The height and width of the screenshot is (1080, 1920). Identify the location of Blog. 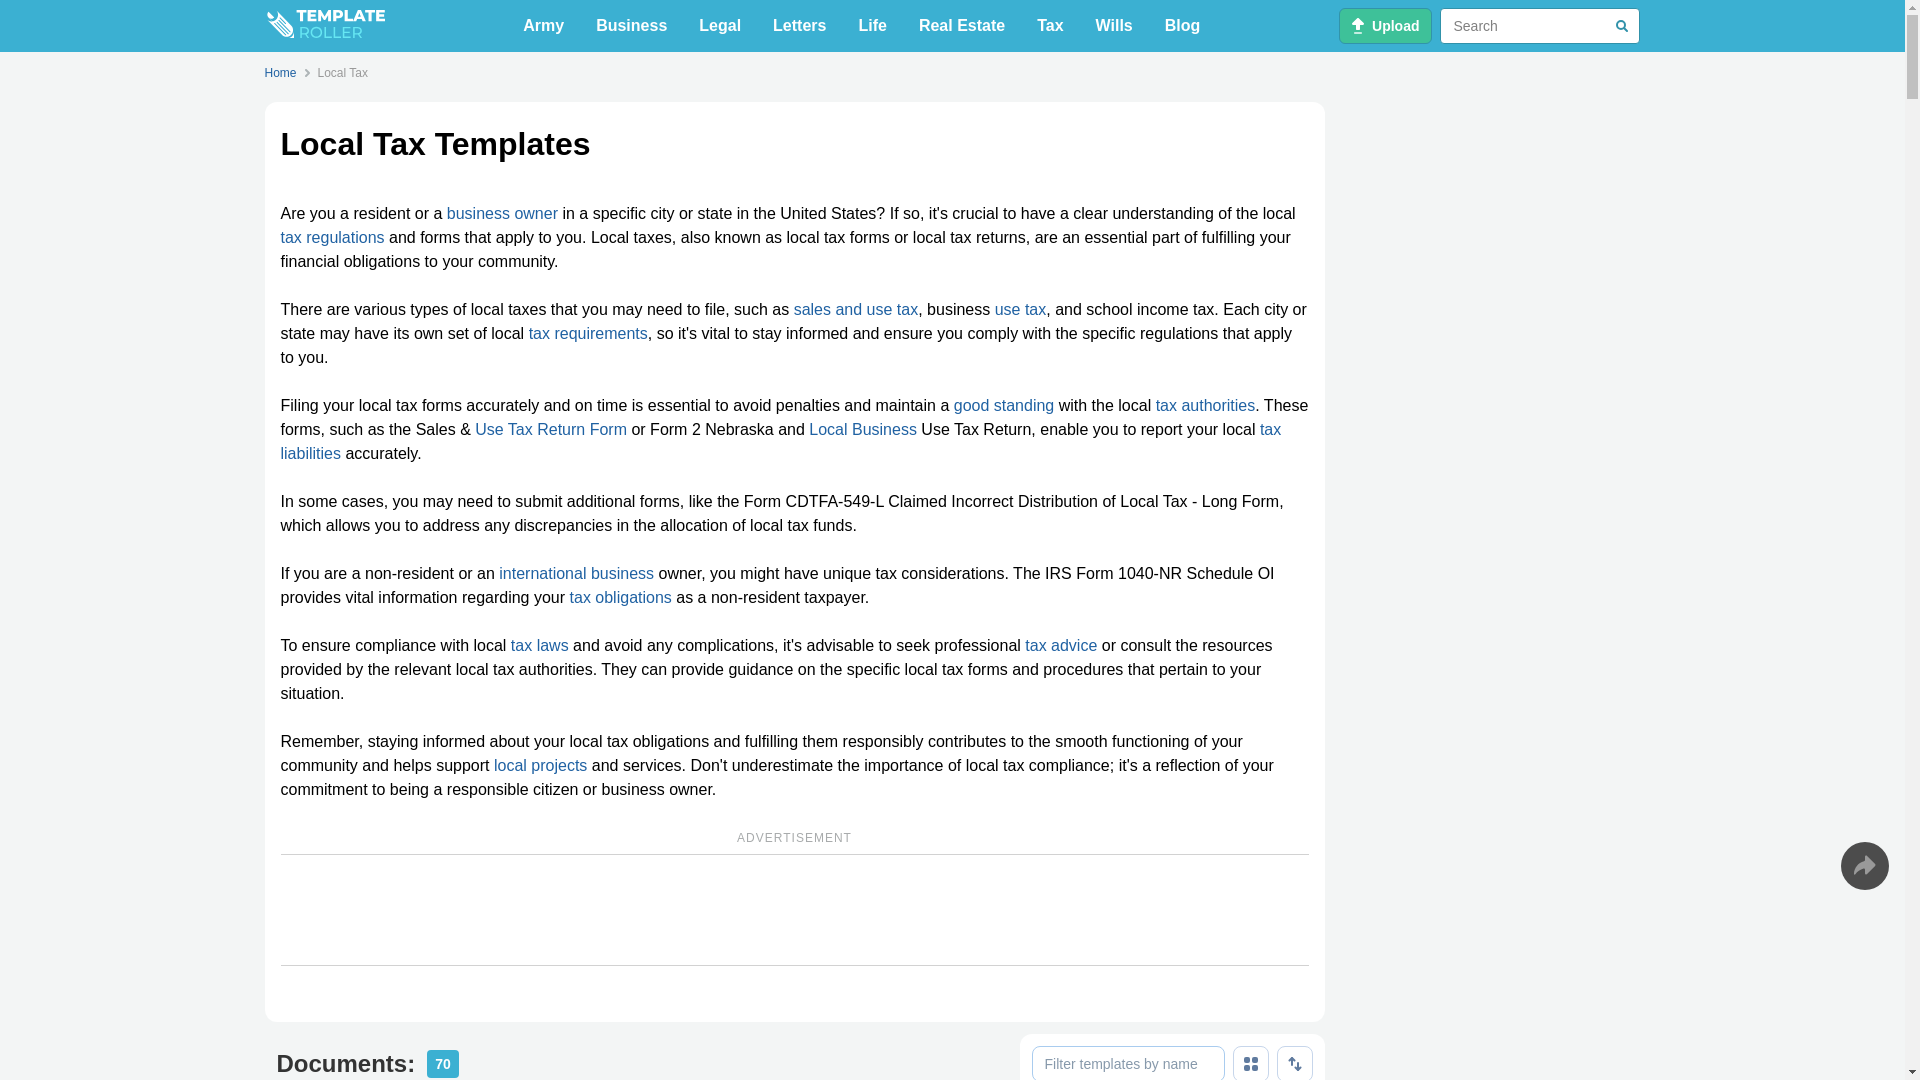
(1183, 26).